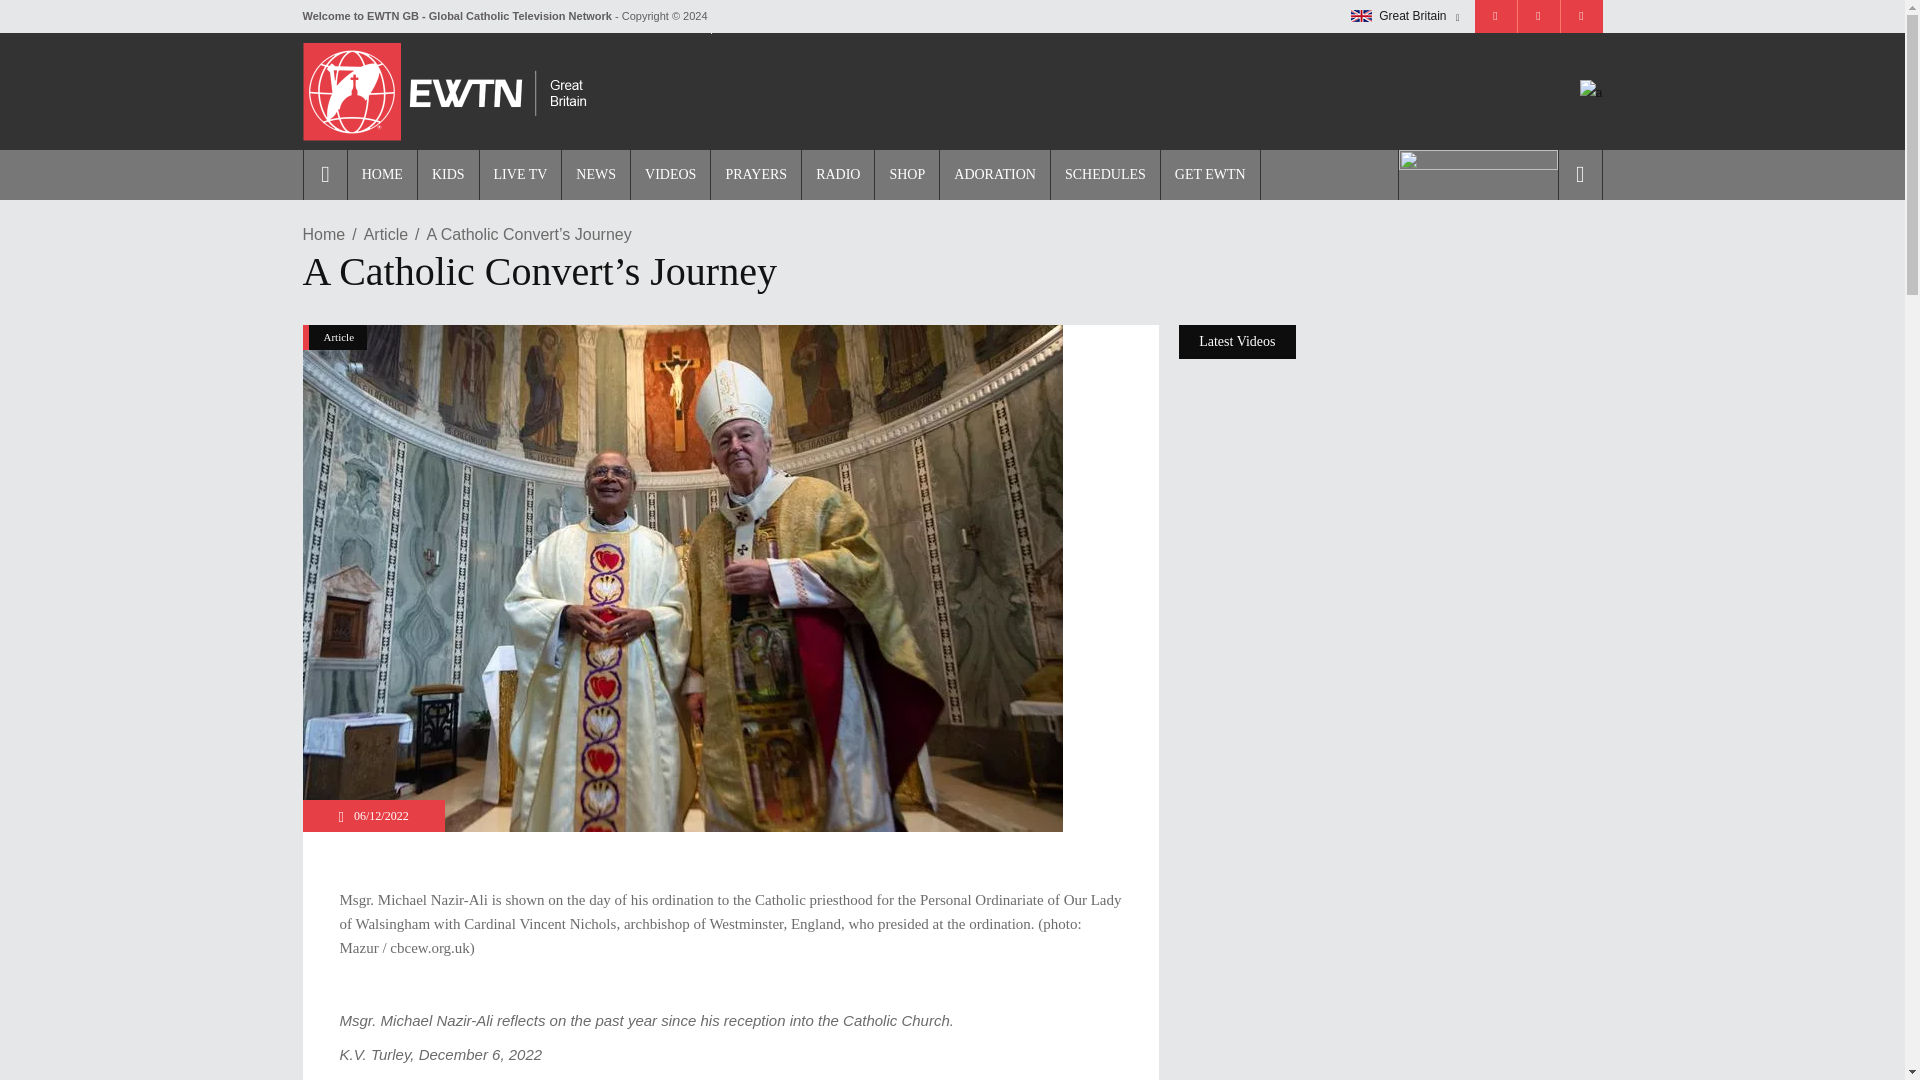 This screenshot has width=1920, height=1080. What do you see at coordinates (447, 174) in the screenshot?
I see `KIDS` at bounding box center [447, 174].